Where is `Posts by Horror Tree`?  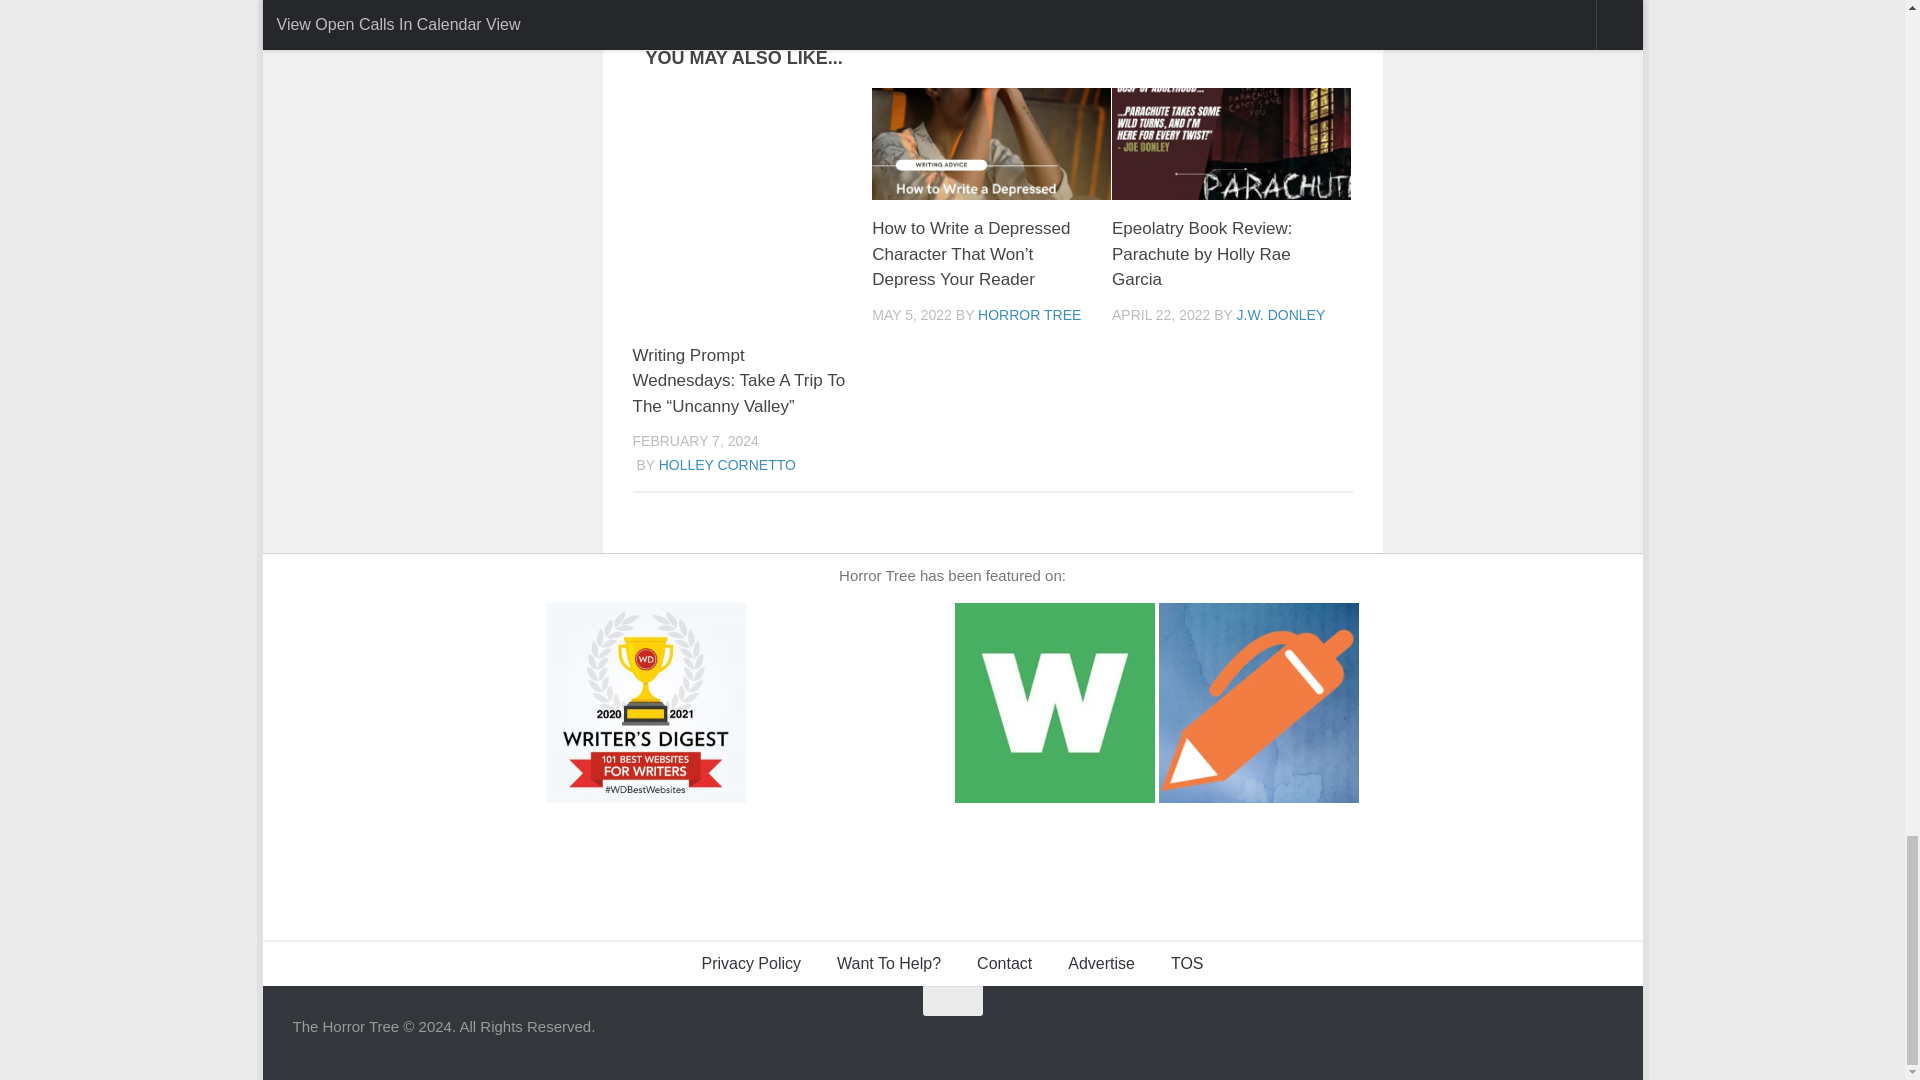
Posts by Horror Tree is located at coordinates (1028, 314).